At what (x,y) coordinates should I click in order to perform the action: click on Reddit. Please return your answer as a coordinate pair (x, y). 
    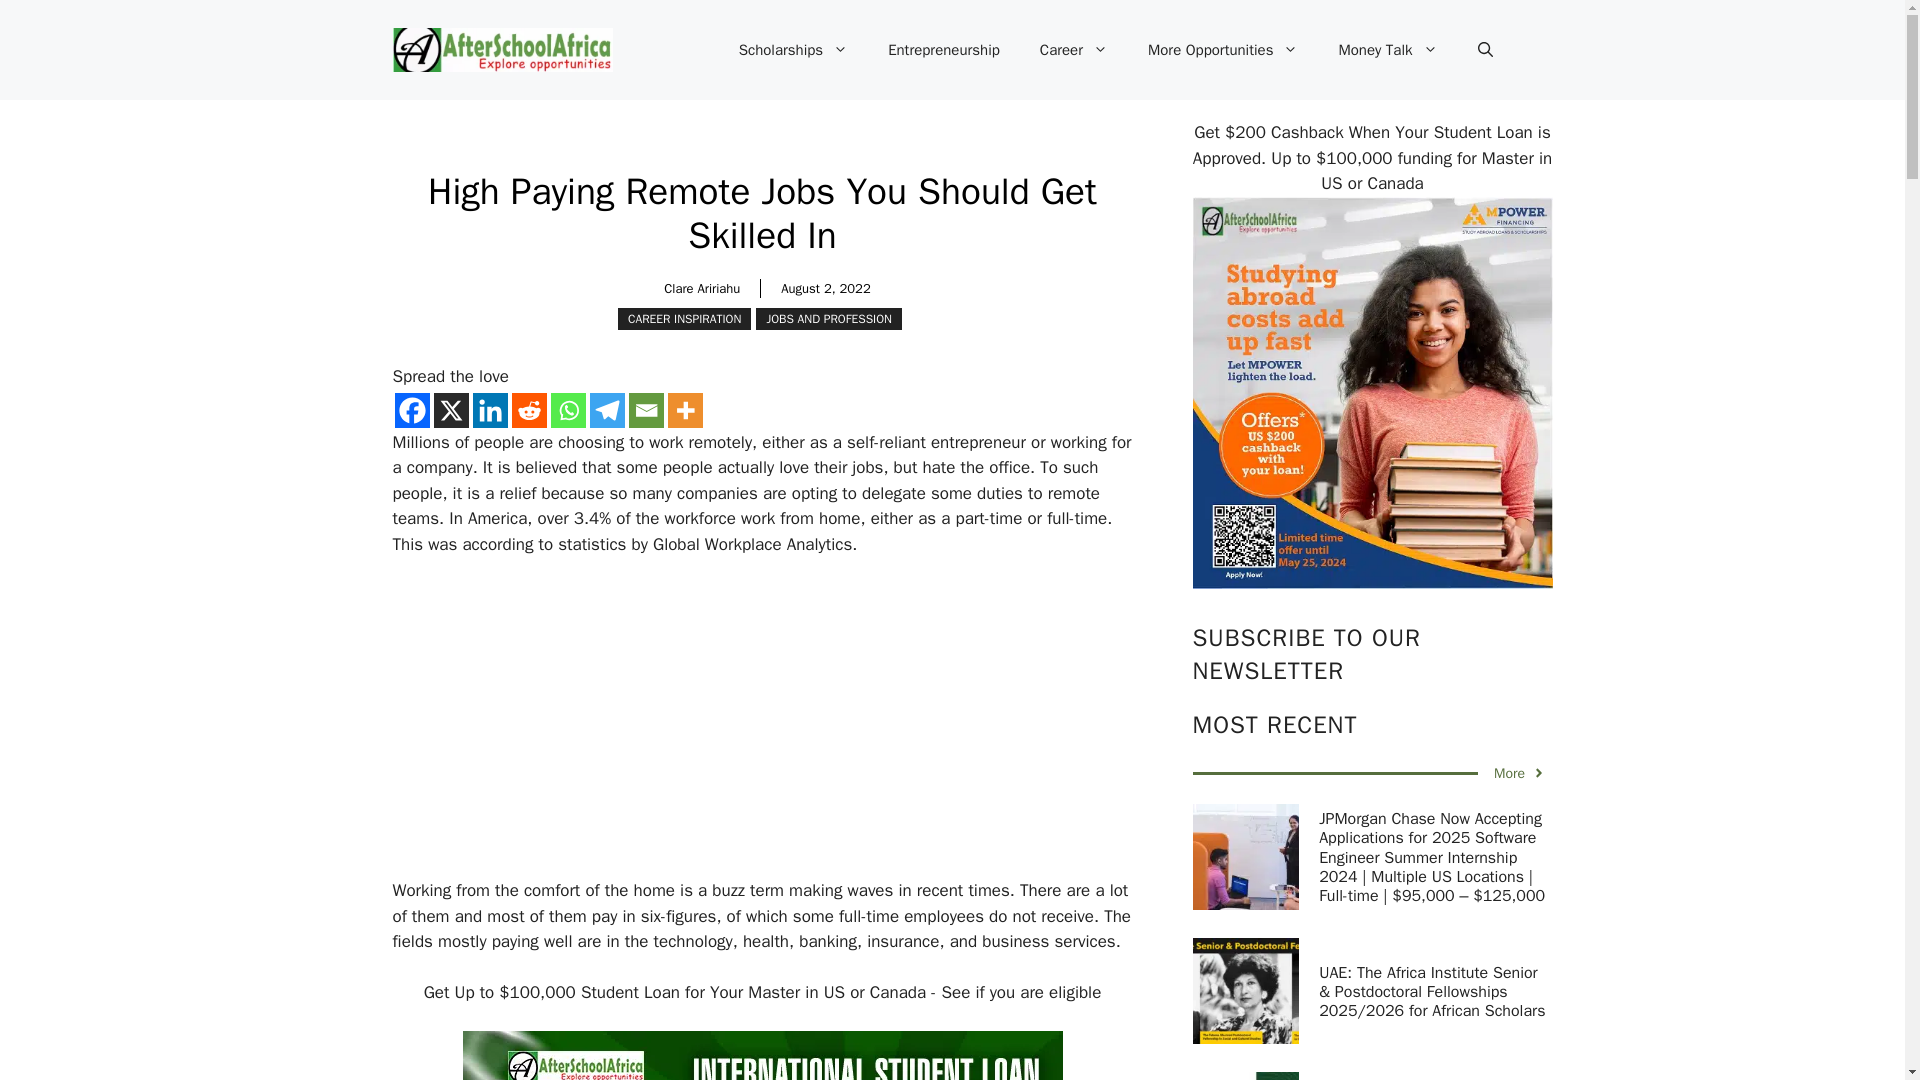
    Looking at the image, I should click on (530, 410).